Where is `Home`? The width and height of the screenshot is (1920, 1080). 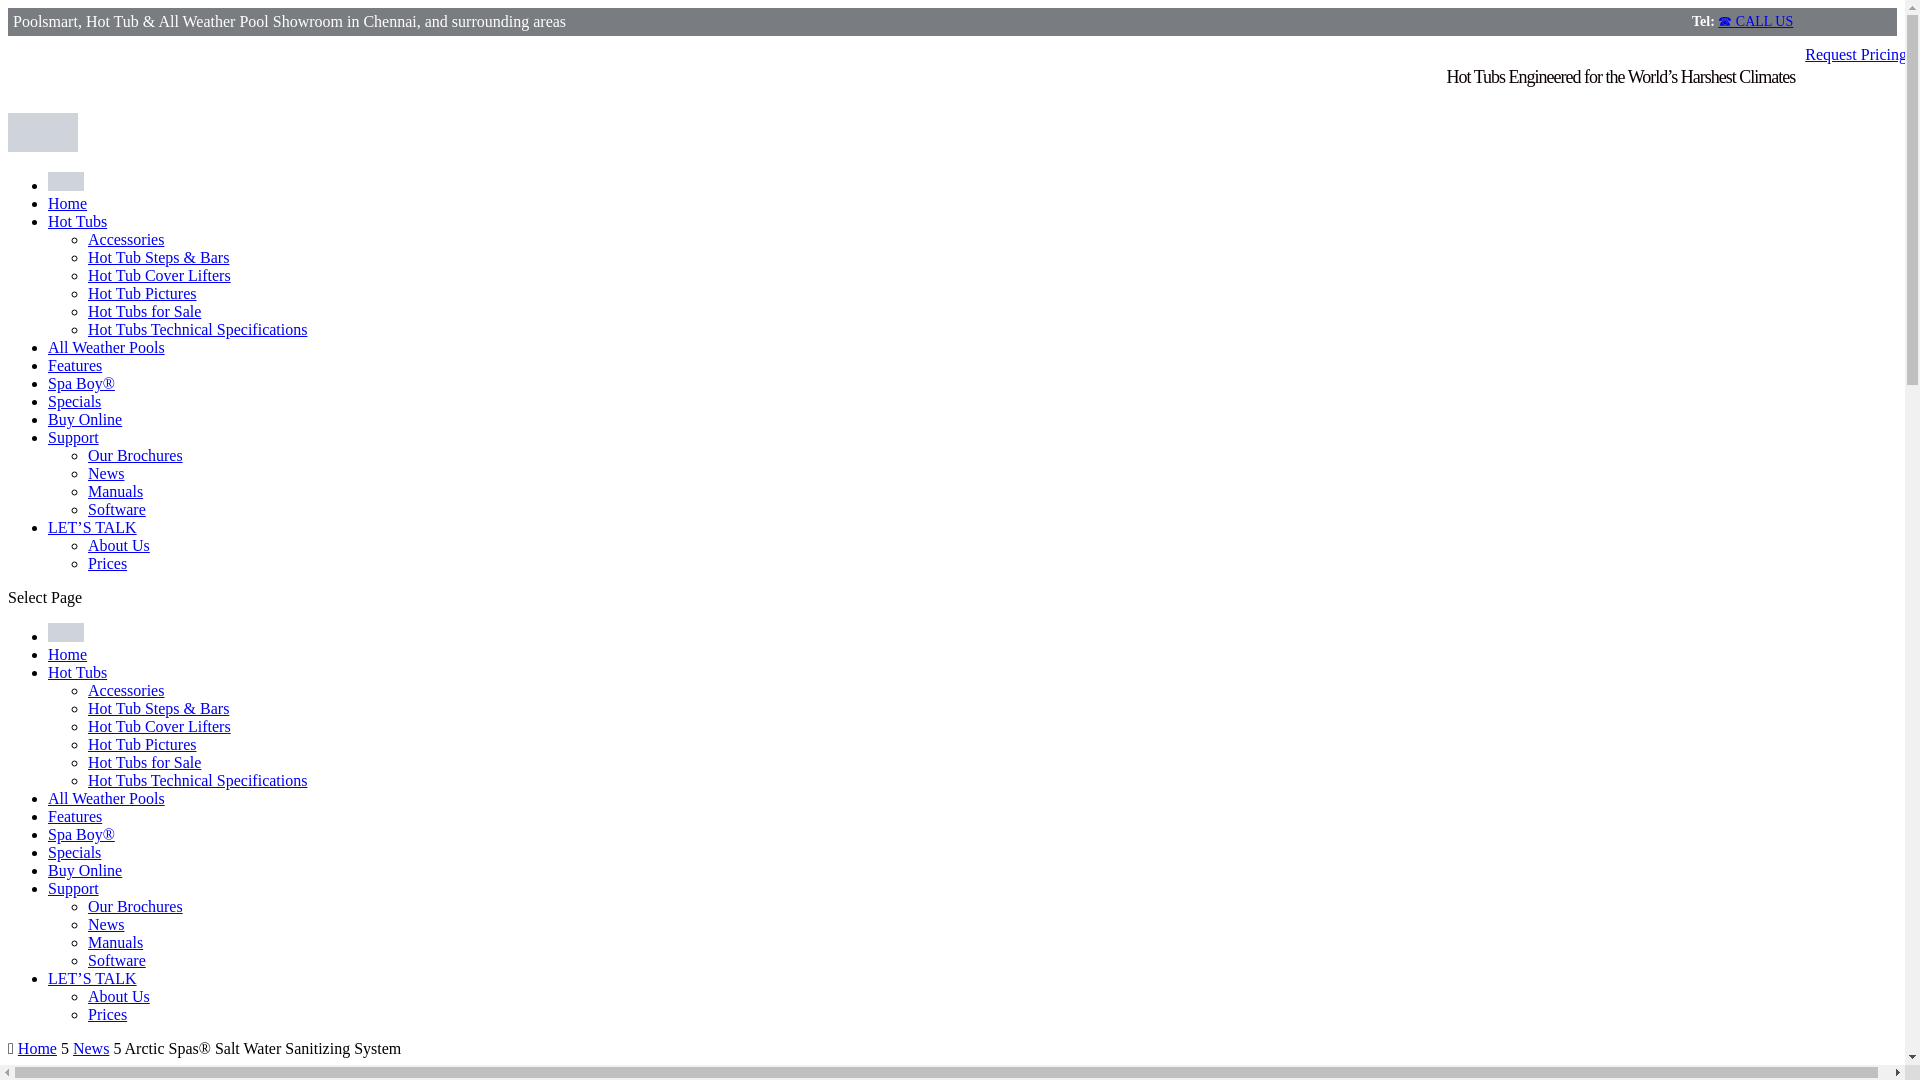 Home is located at coordinates (67, 203).